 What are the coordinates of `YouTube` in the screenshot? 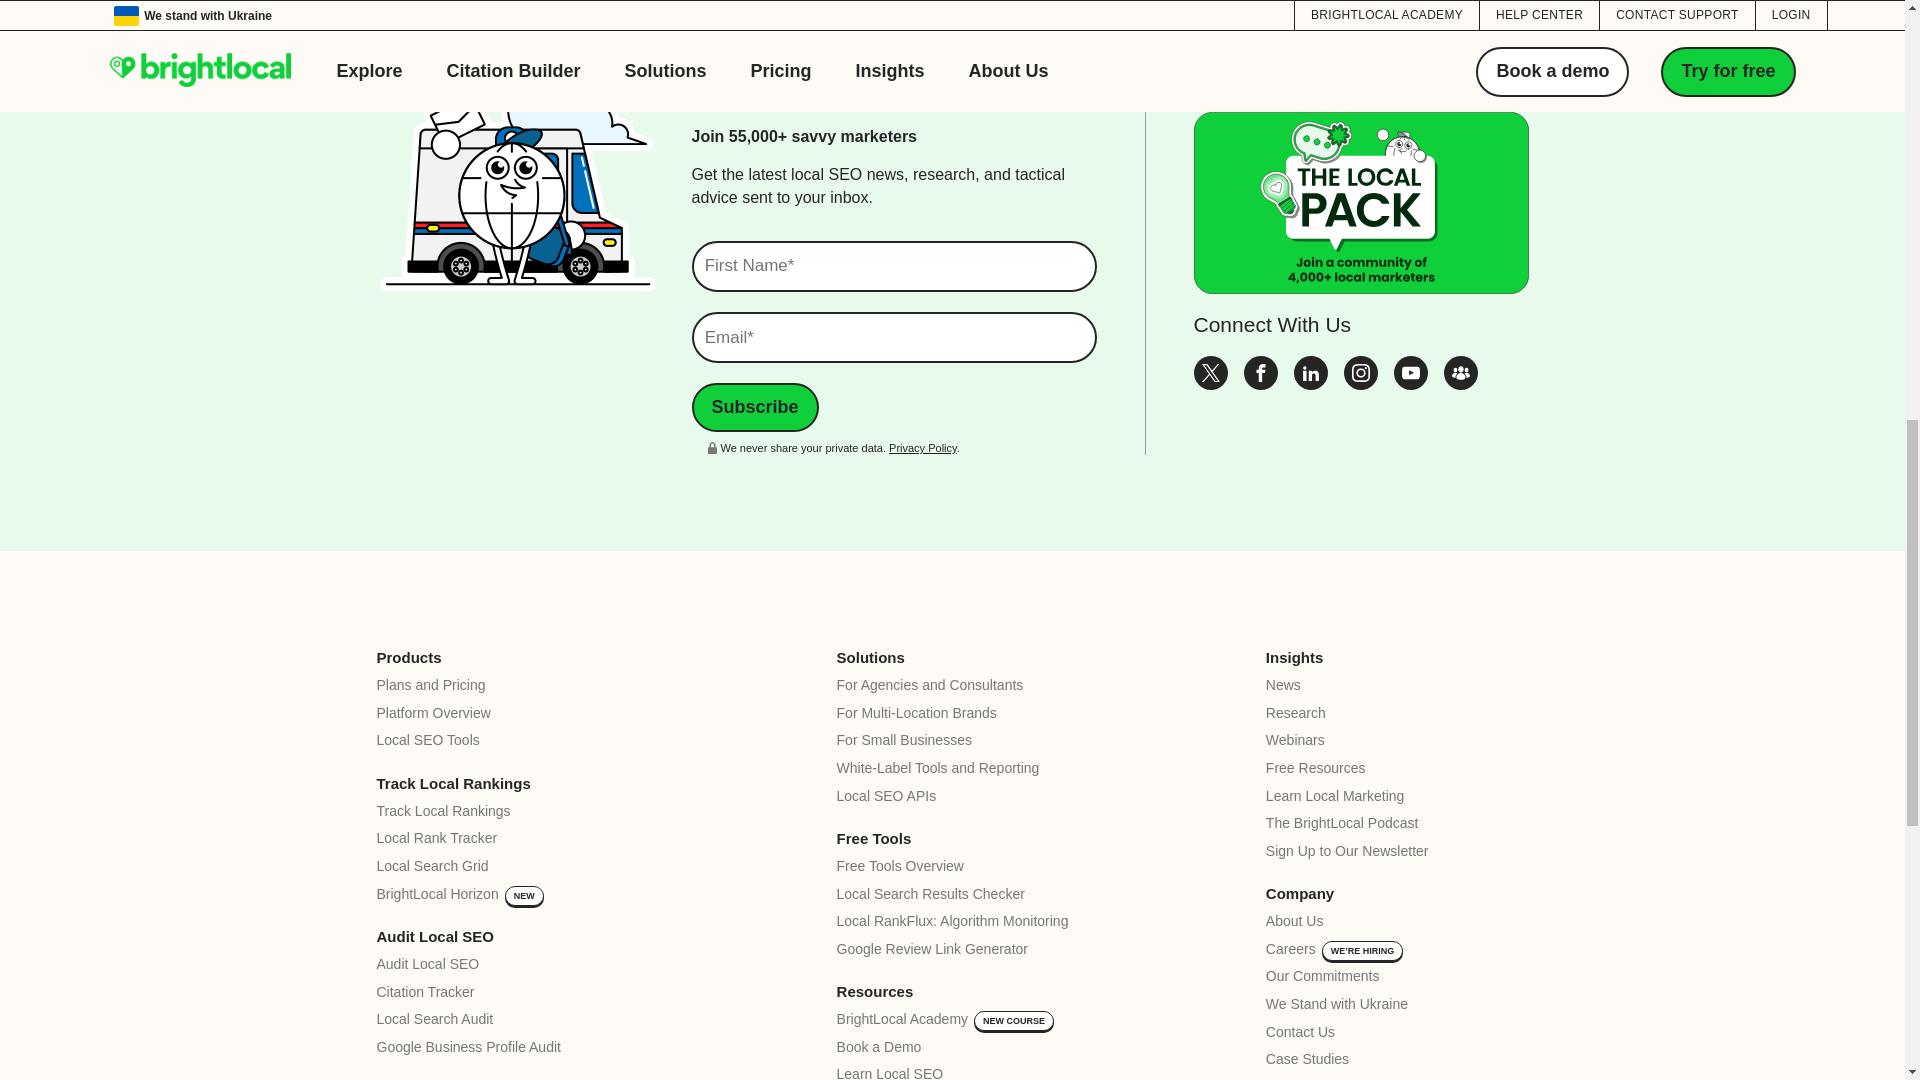 It's located at (1410, 384).